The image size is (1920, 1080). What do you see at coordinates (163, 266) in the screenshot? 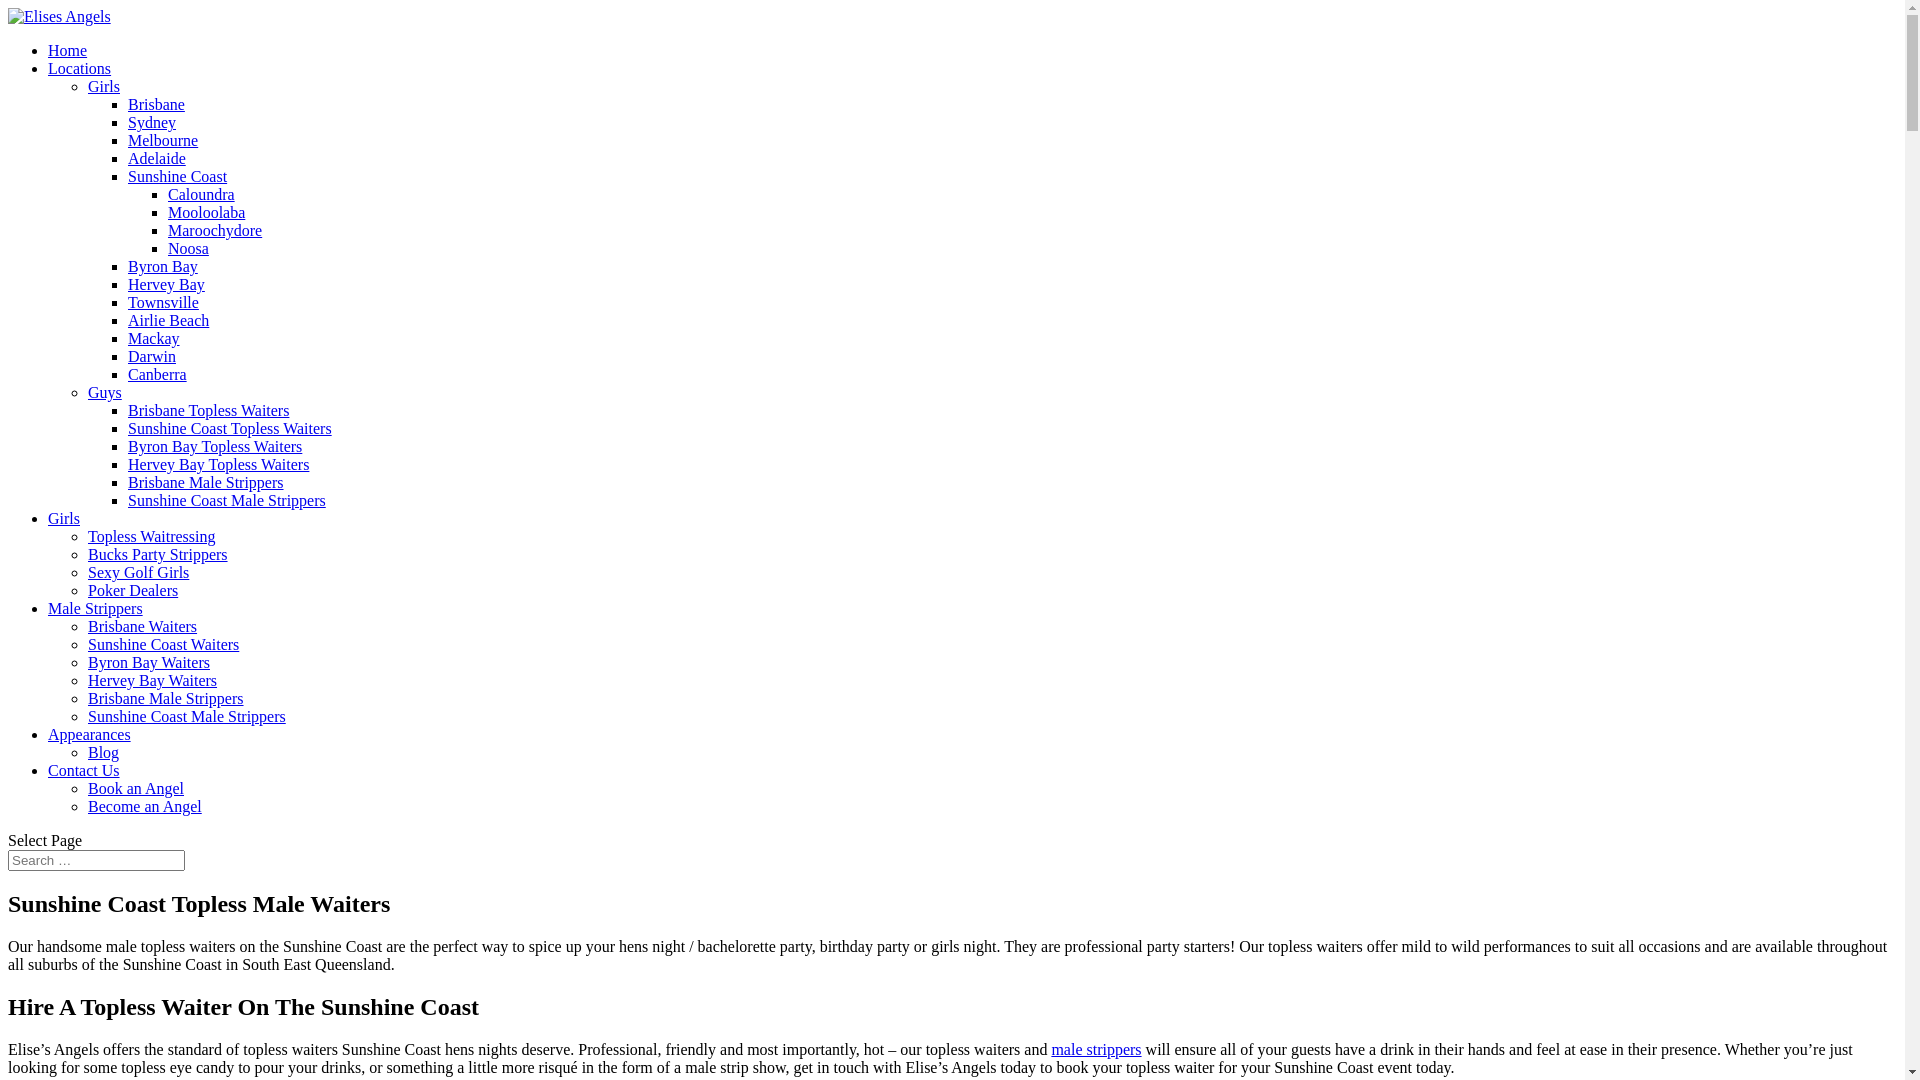
I see `Byron Bay` at bounding box center [163, 266].